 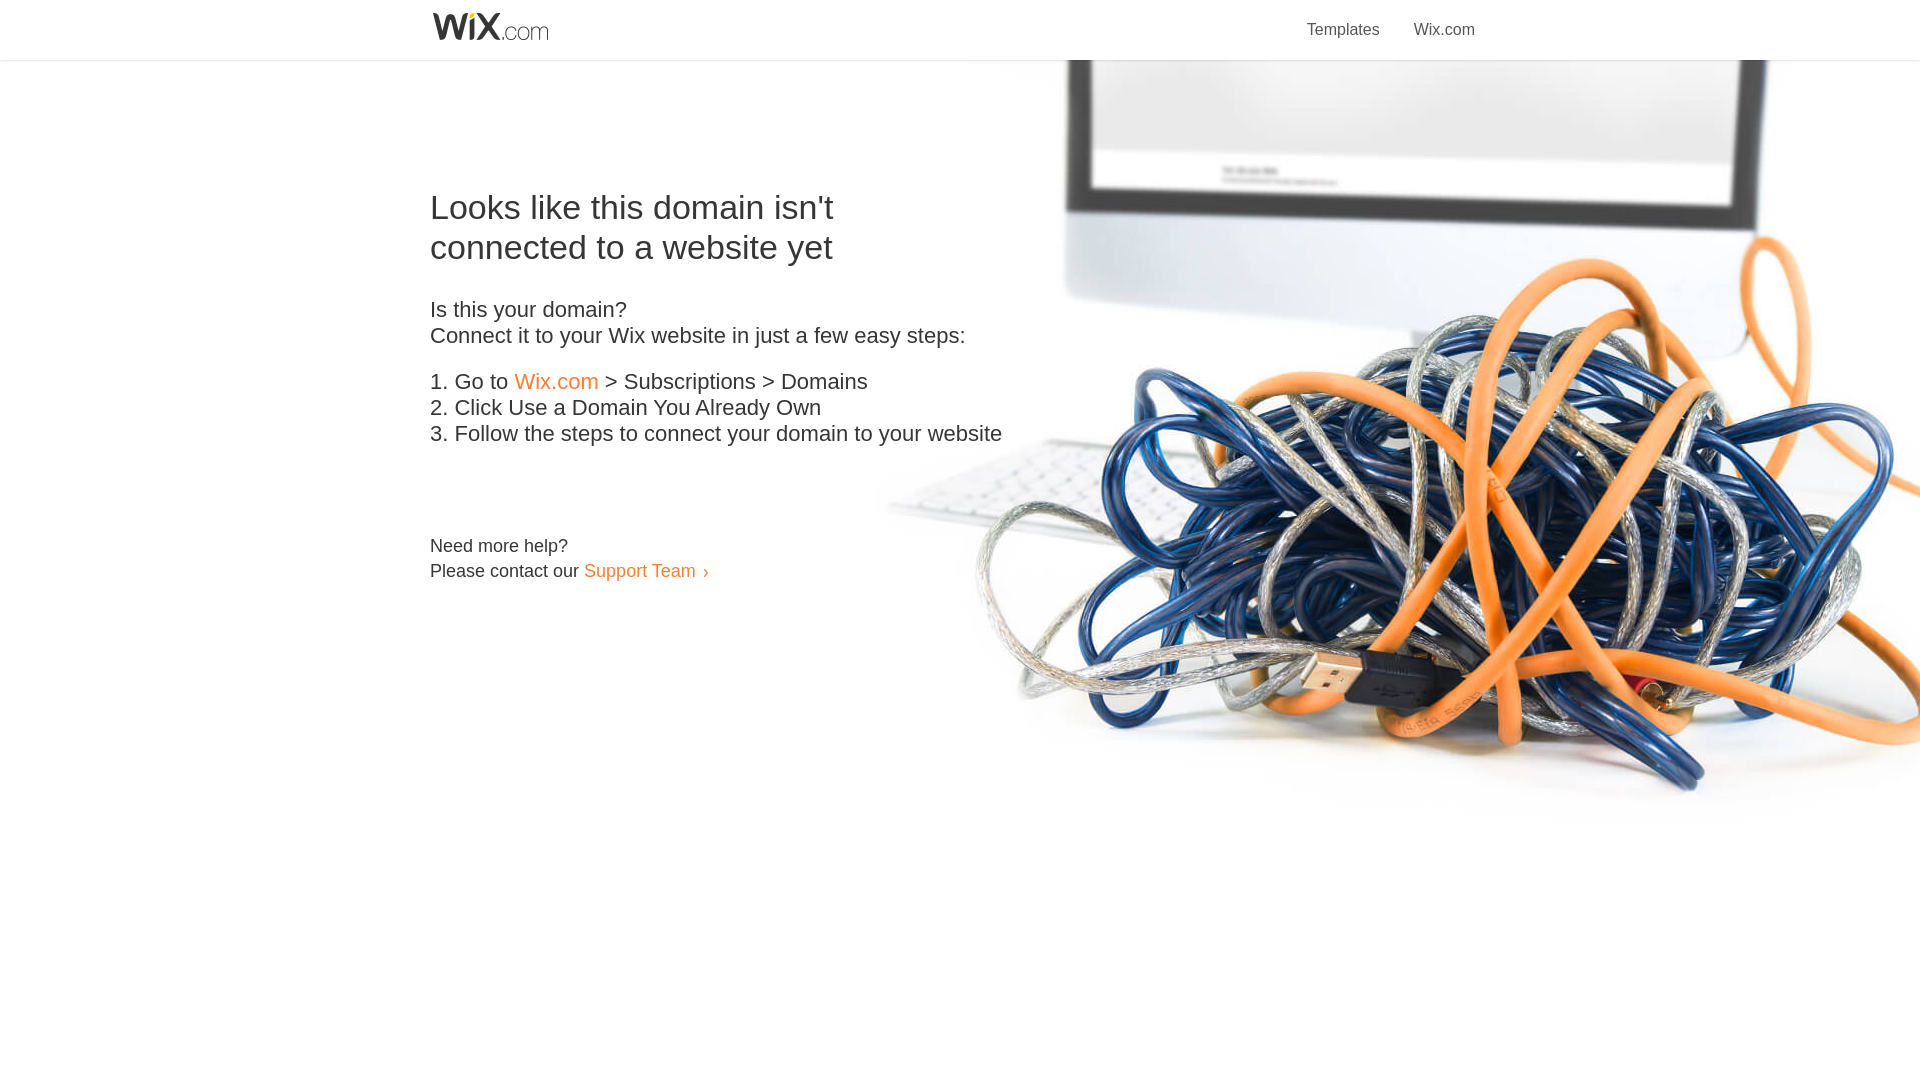 I want to click on Wix.com, so click(x=556, y=382).